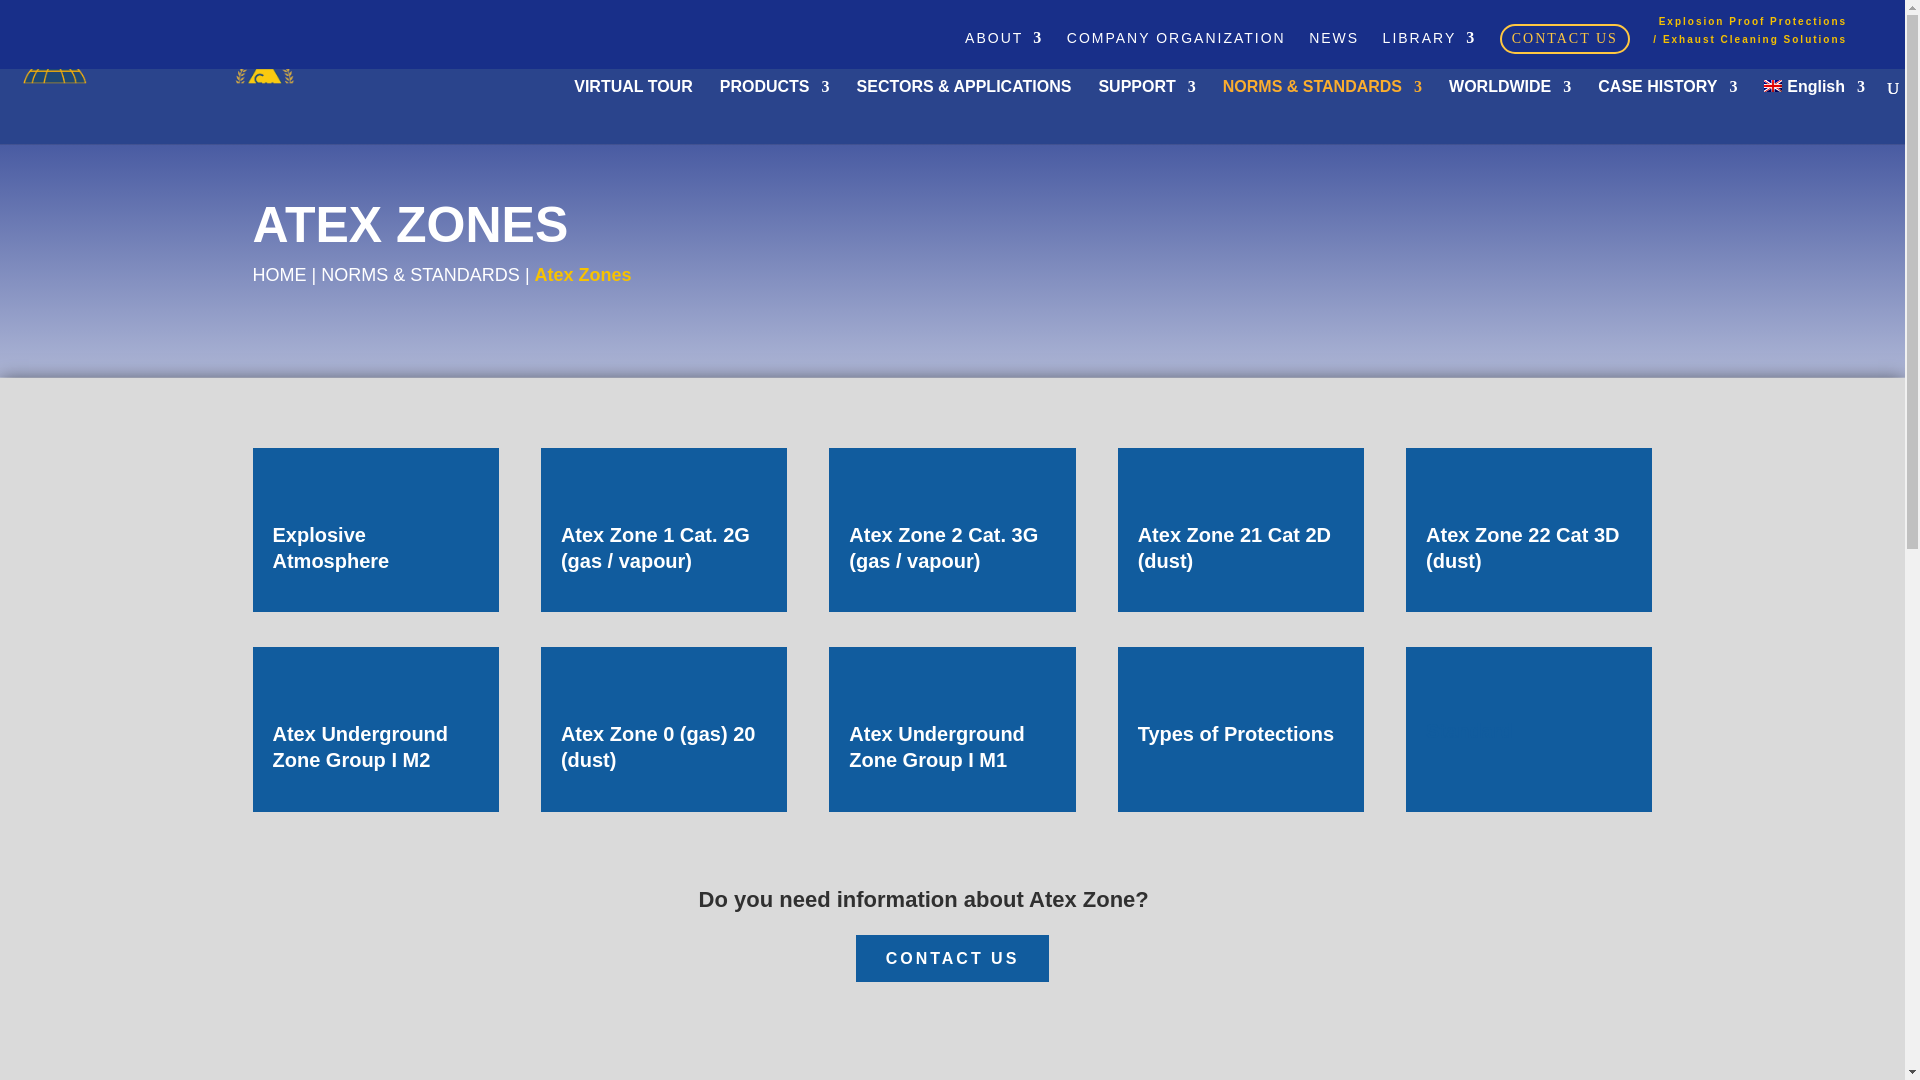 The height and width of the screenshot is (1080, 1920). What do you see at coordinates (1564, 44) in the screenshot?
I see `CONTACT US` at bounding box center [1564, 44].